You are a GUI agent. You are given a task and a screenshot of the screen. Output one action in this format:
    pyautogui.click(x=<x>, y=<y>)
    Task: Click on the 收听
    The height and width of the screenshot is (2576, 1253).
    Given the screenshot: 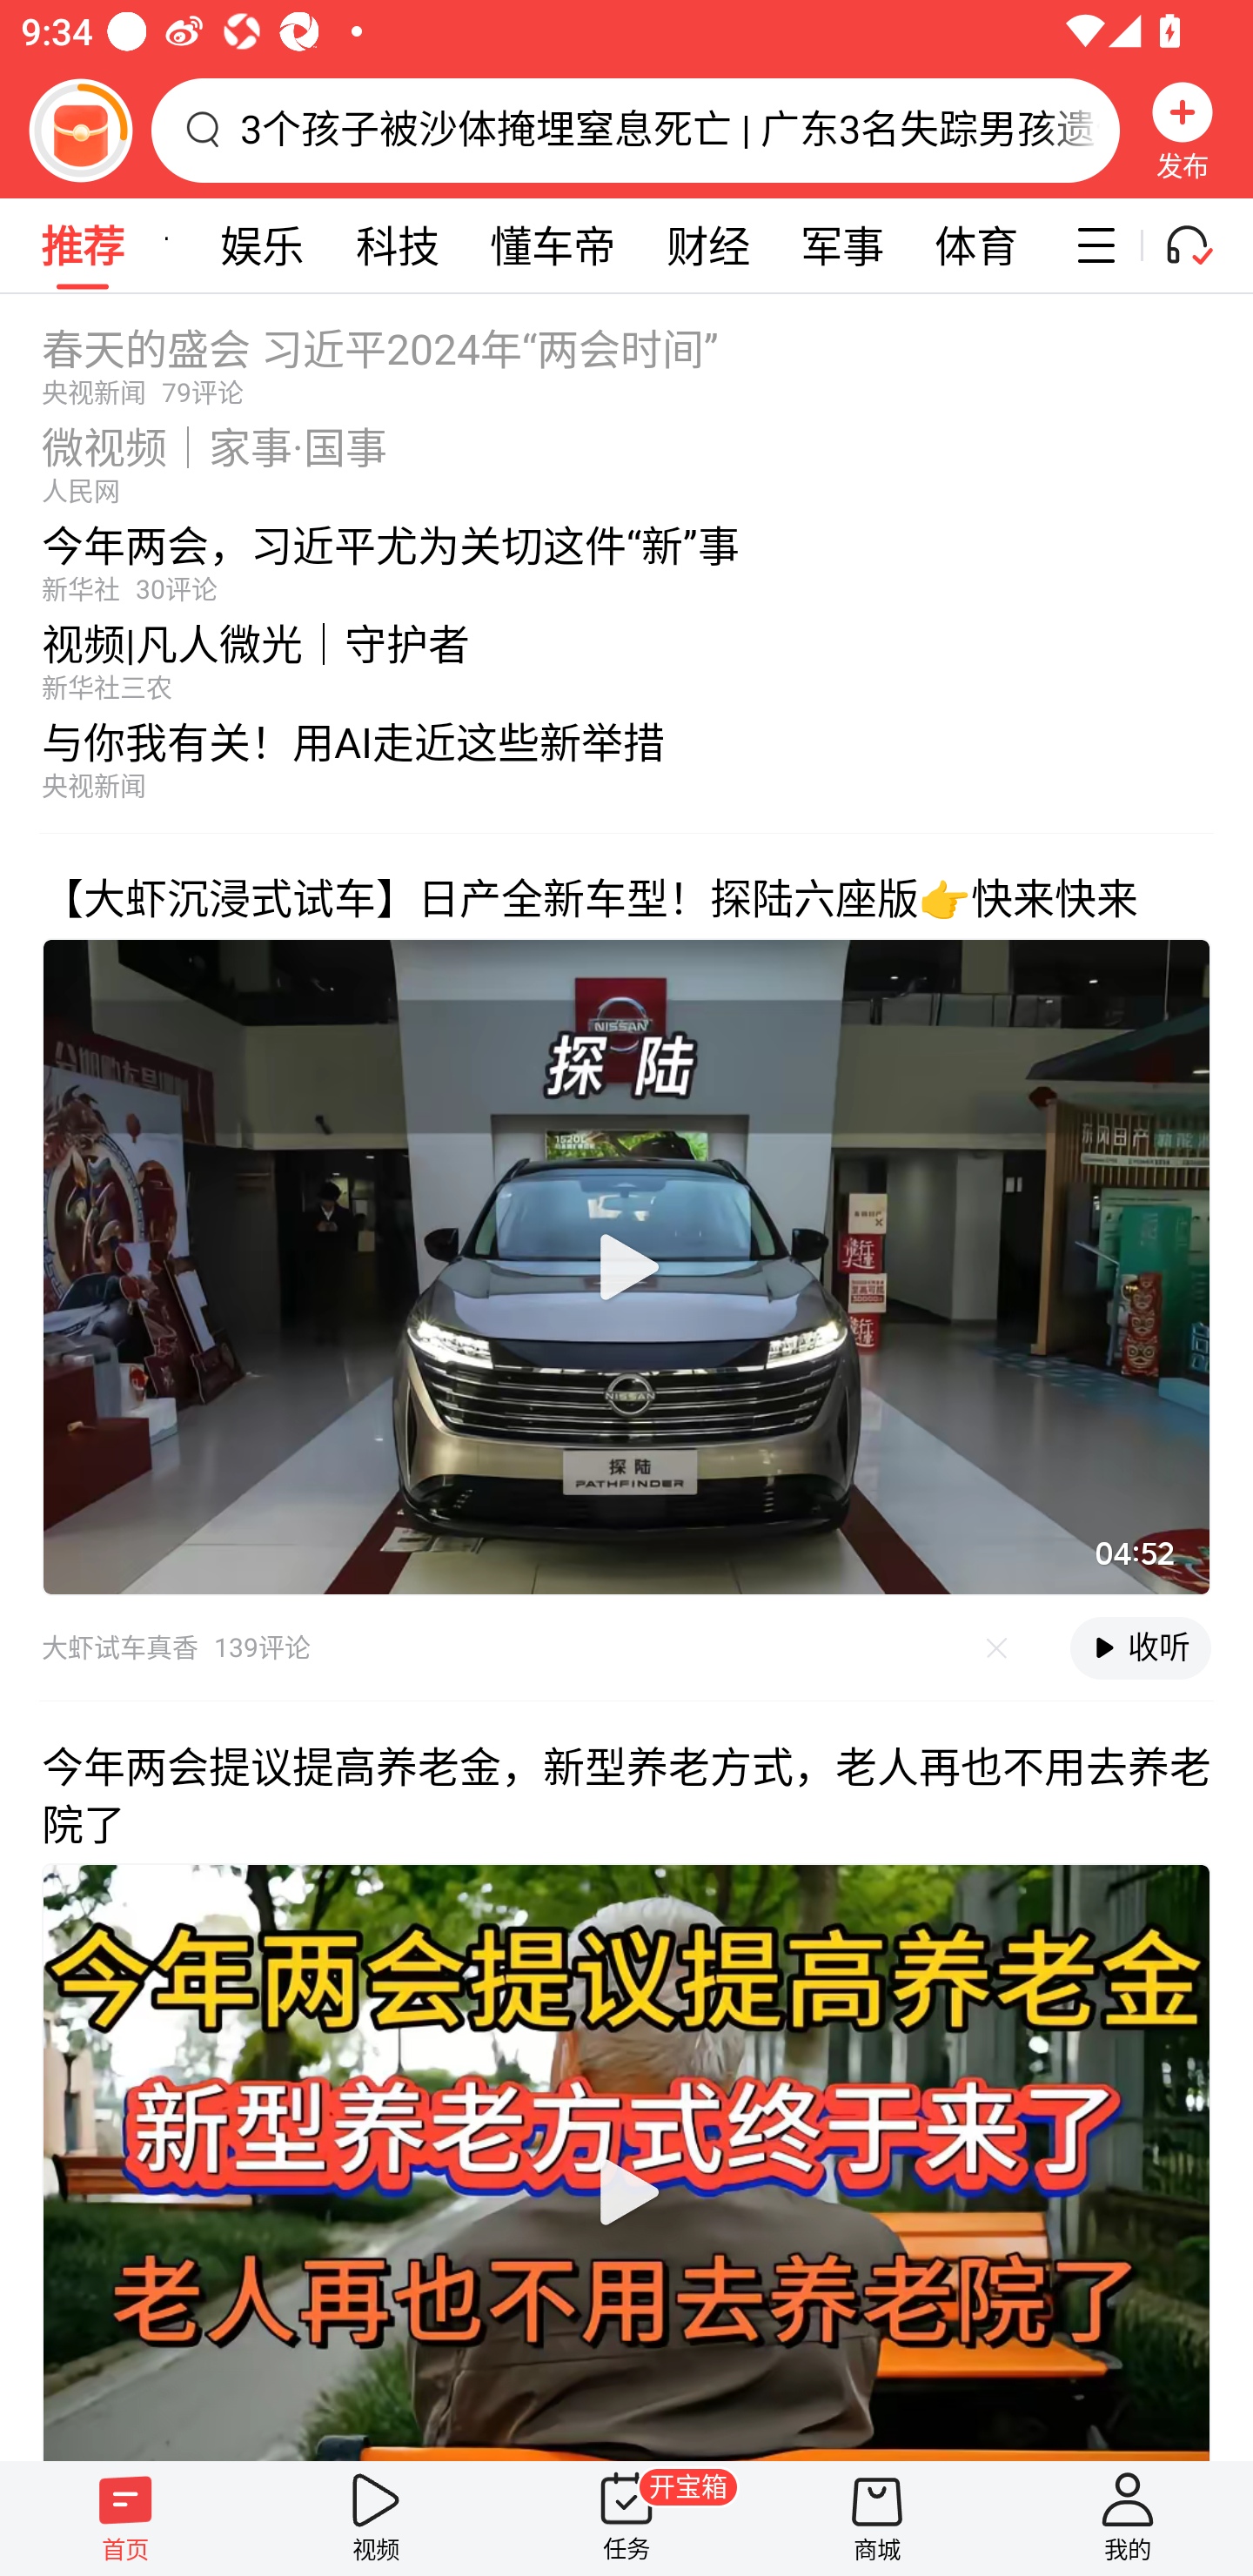 What is the action you would take?
    pyautogui.click(x=1140, y=1648)
    